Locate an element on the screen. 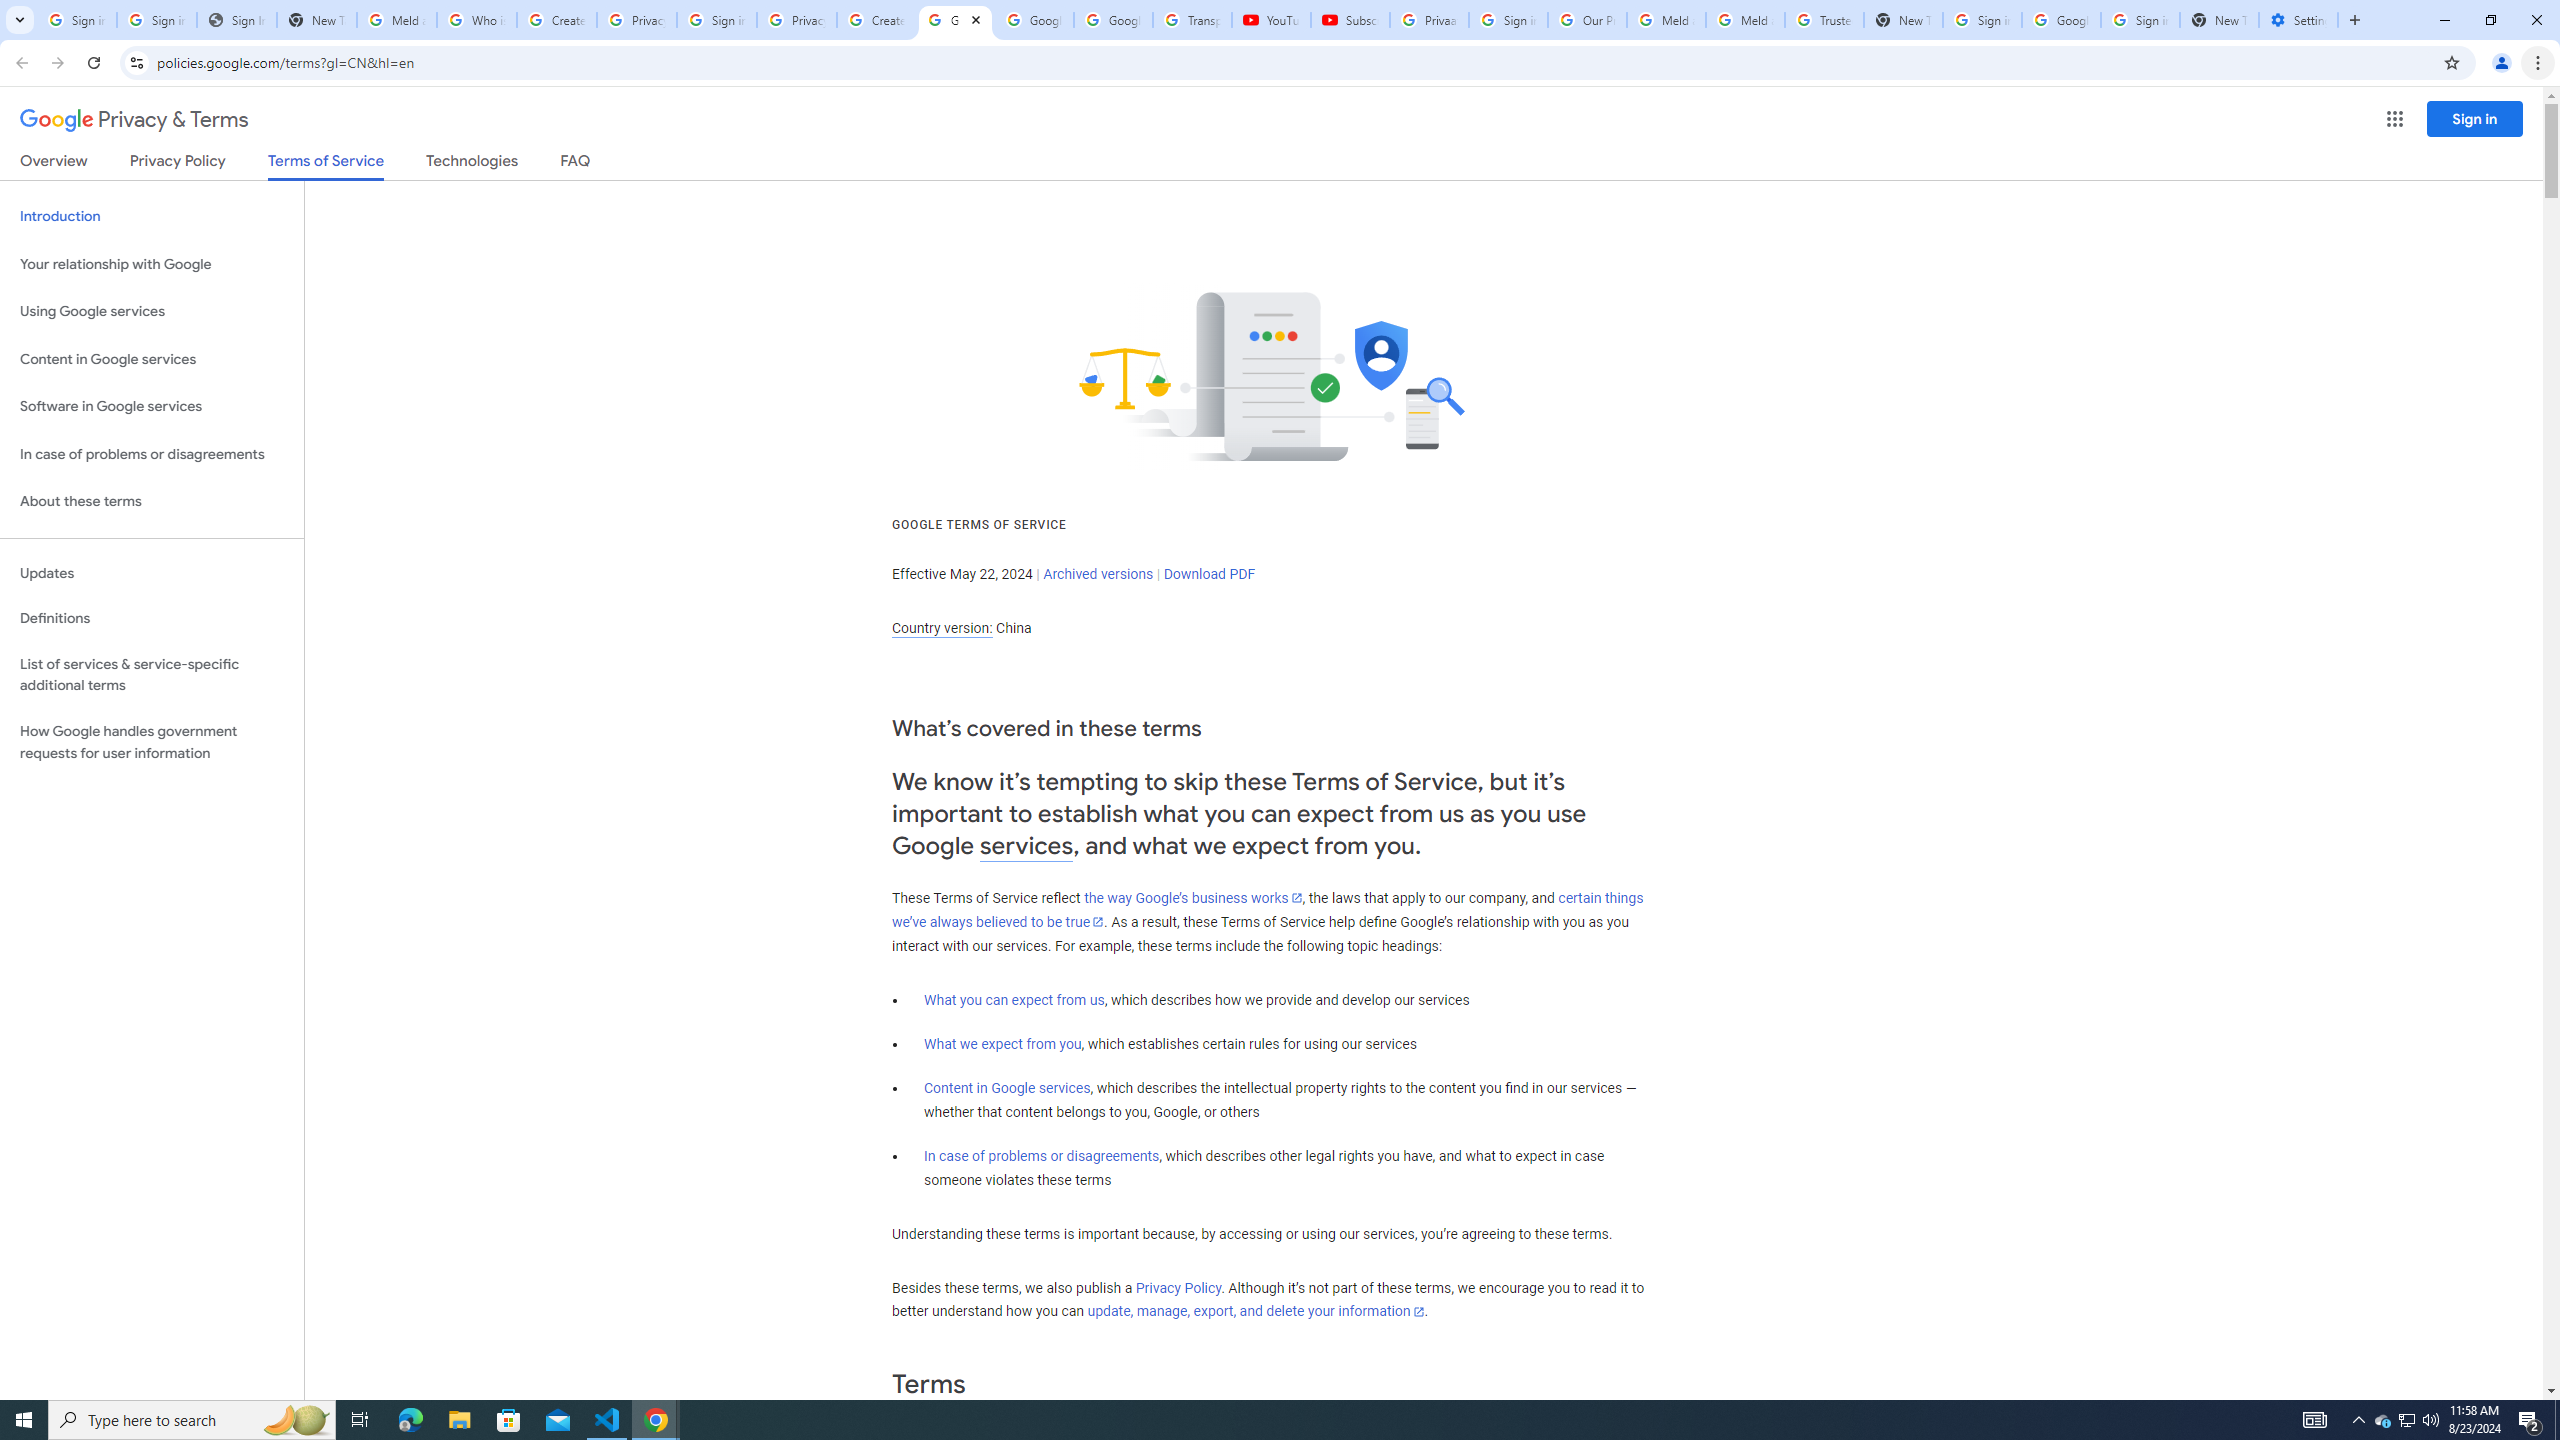  Sign in - Google Accounts is located at coordinates (1981, 20).